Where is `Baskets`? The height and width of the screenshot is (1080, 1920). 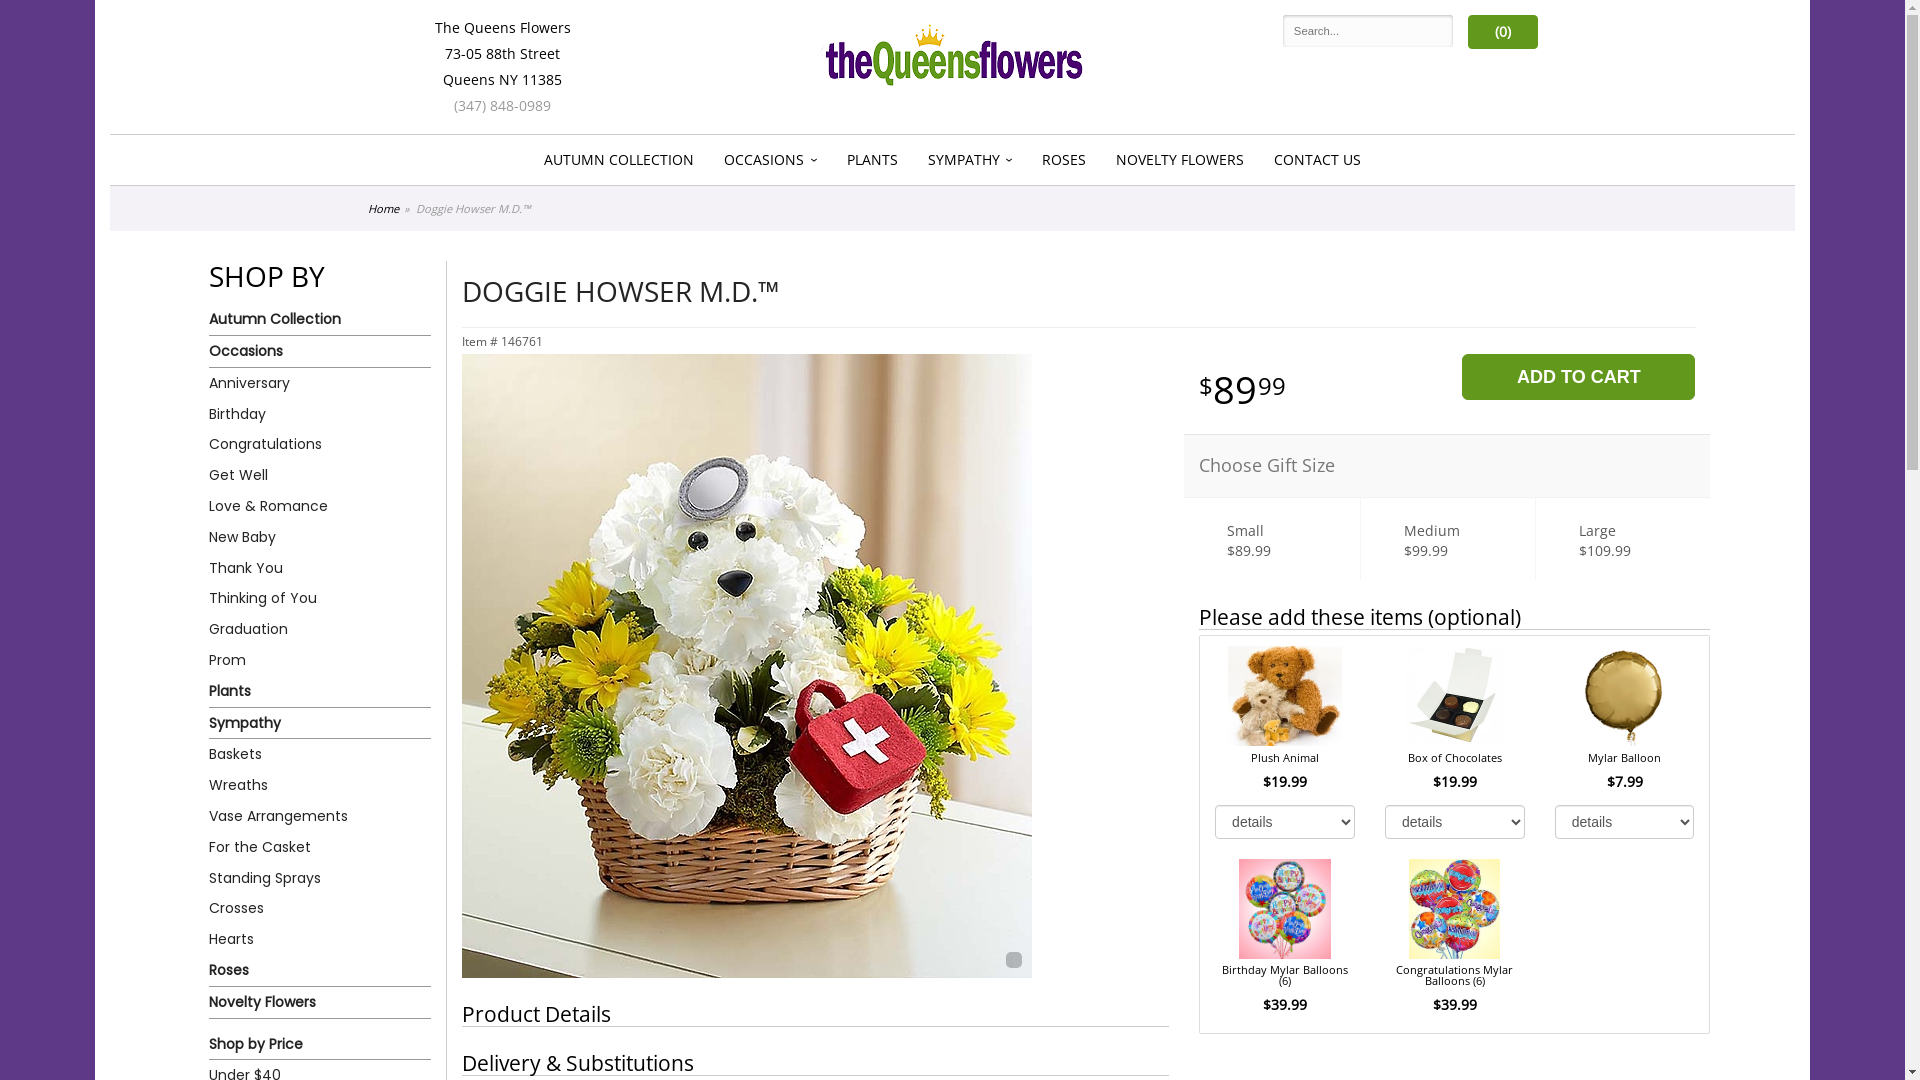 Baskets is located at coordinates (320, 754).